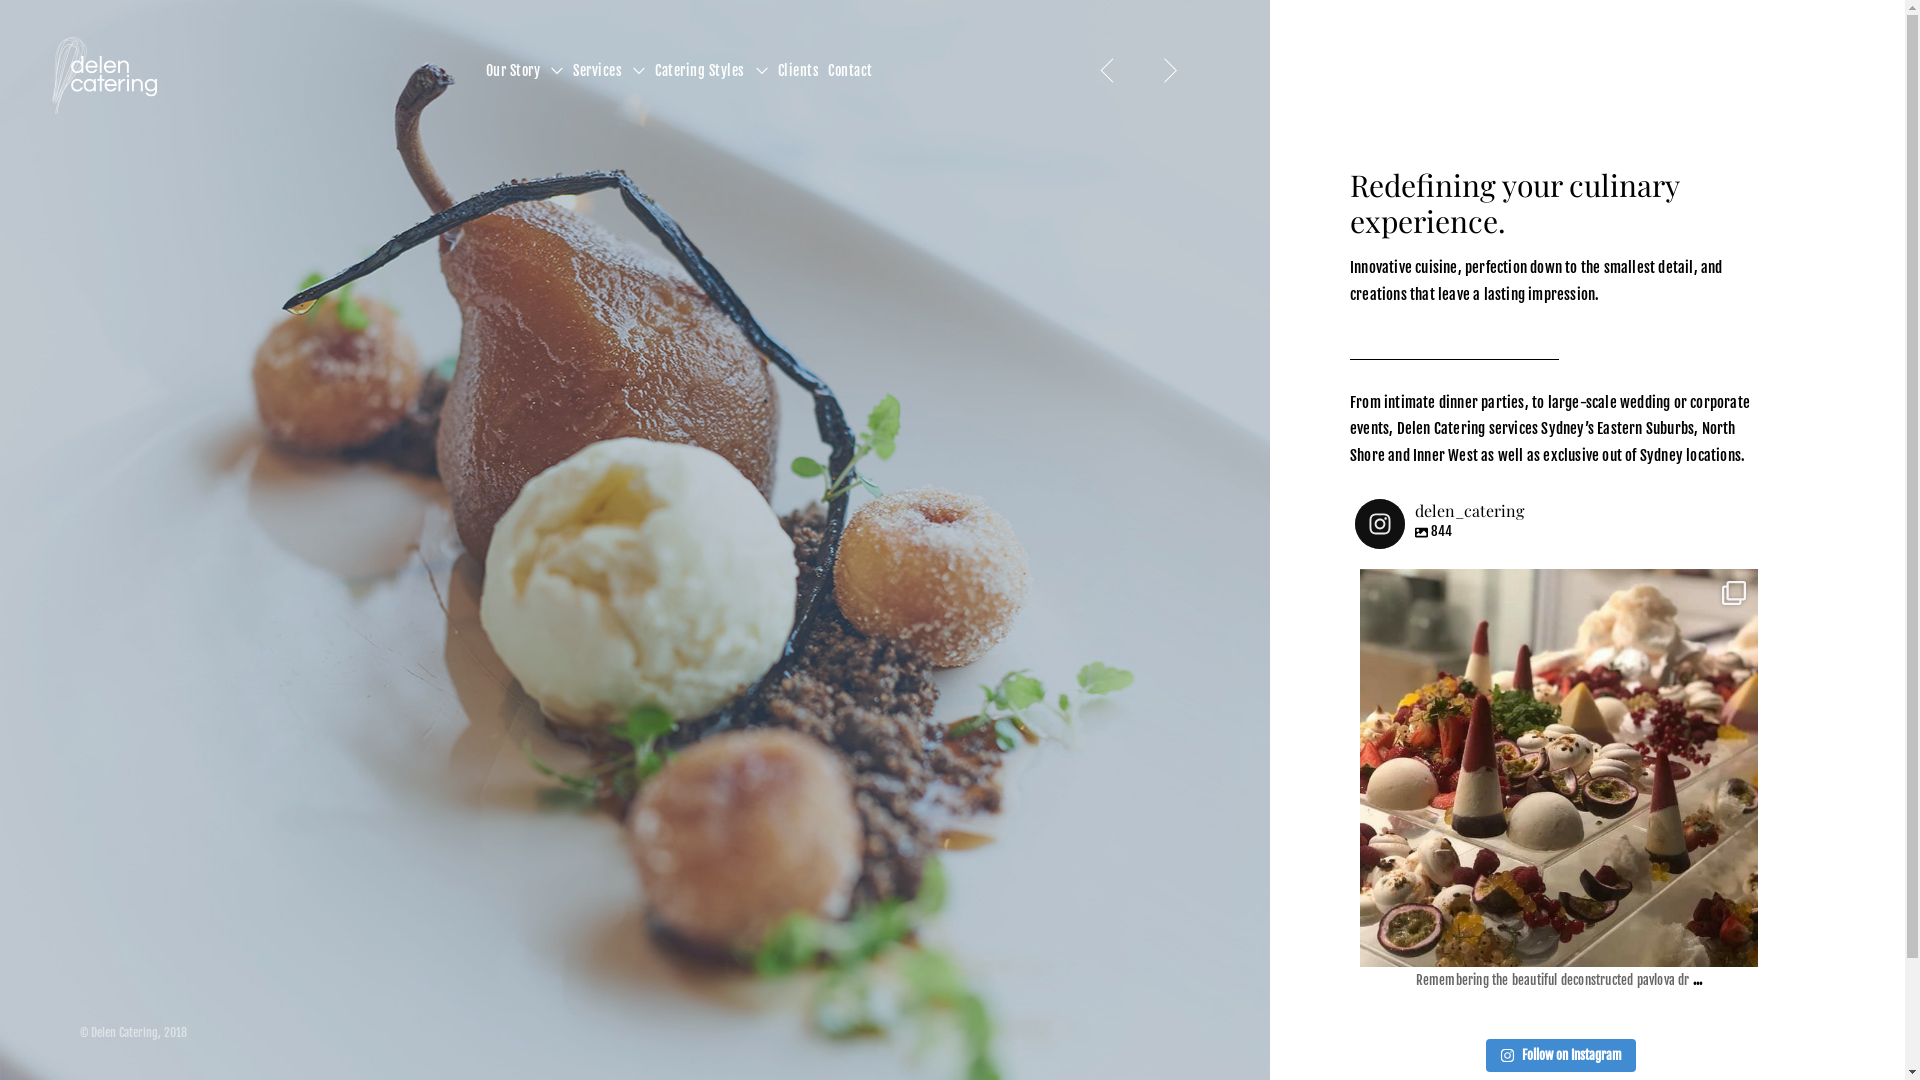 The height and width of the screenshot is (1080, 1920). I want to click on Catering Styles, so click(700, 72).